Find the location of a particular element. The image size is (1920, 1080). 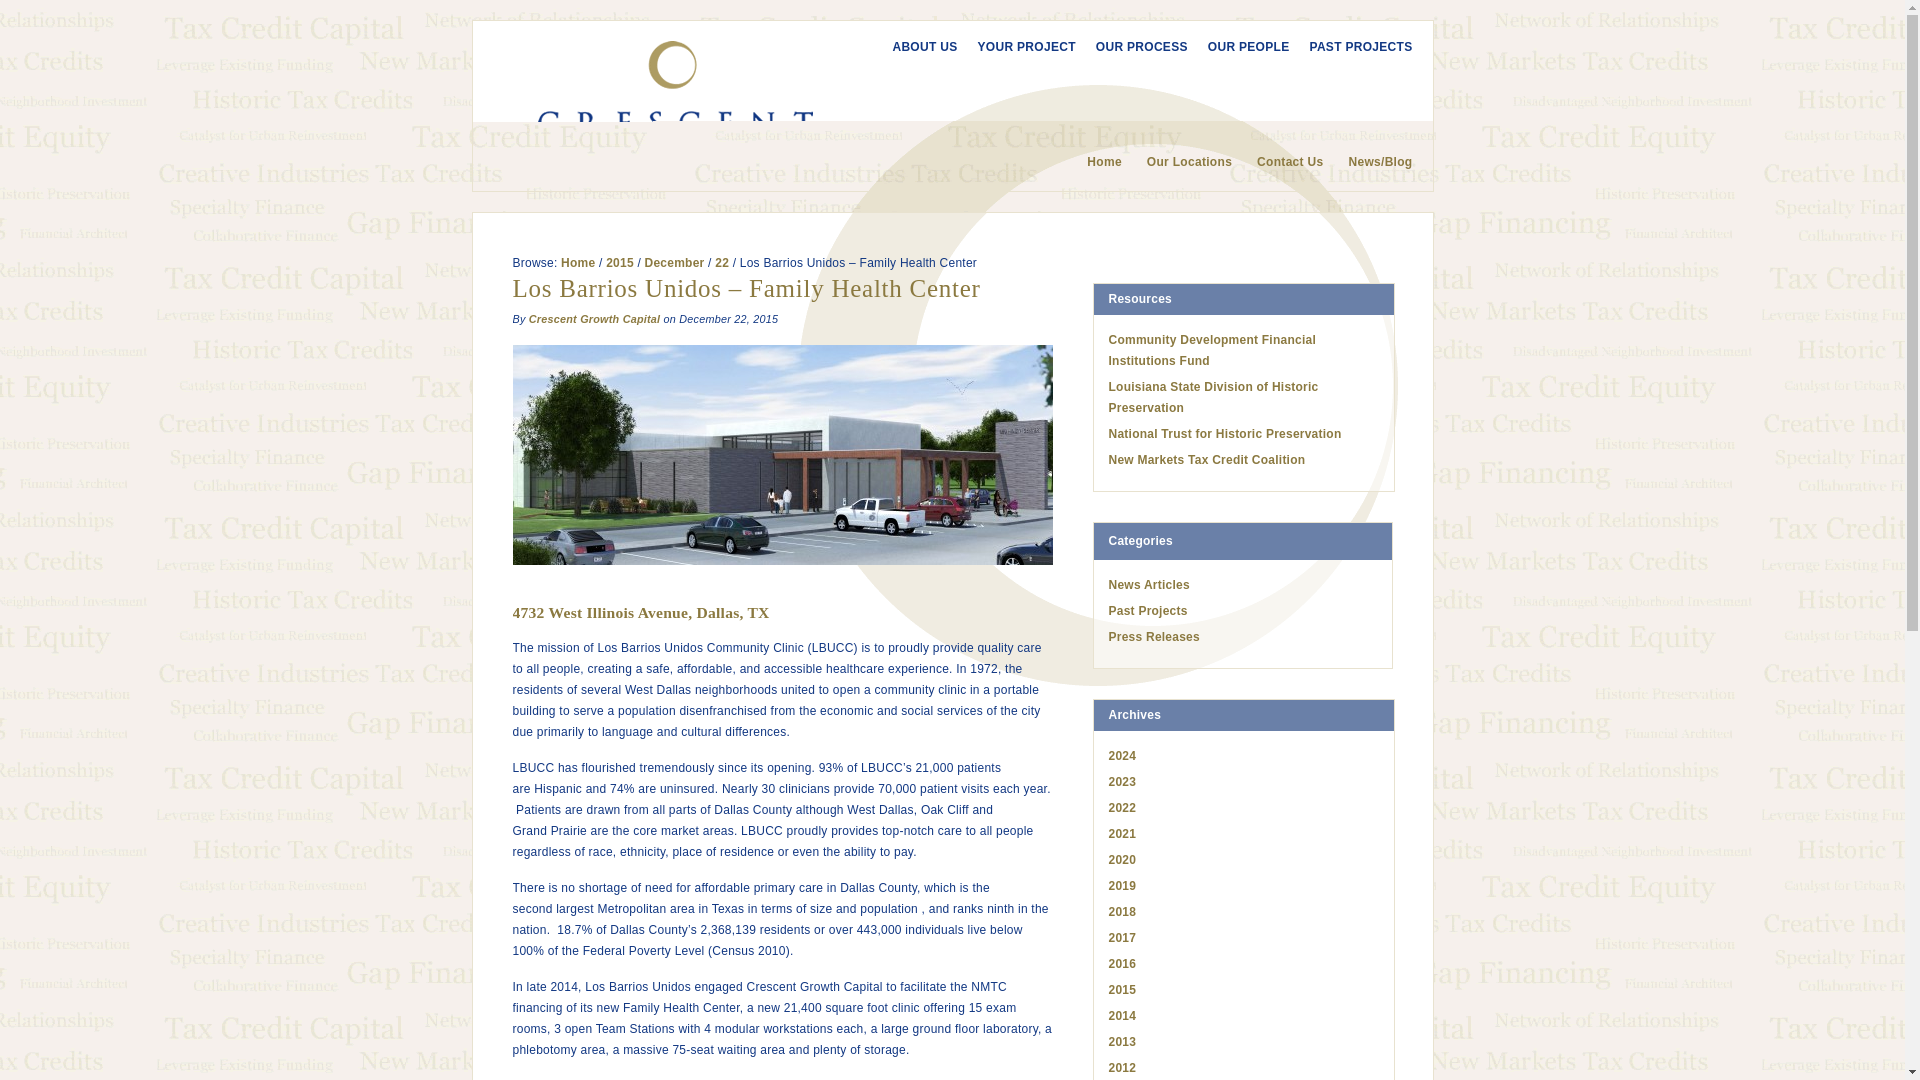

2021 is located at coordinates (1122, 834).